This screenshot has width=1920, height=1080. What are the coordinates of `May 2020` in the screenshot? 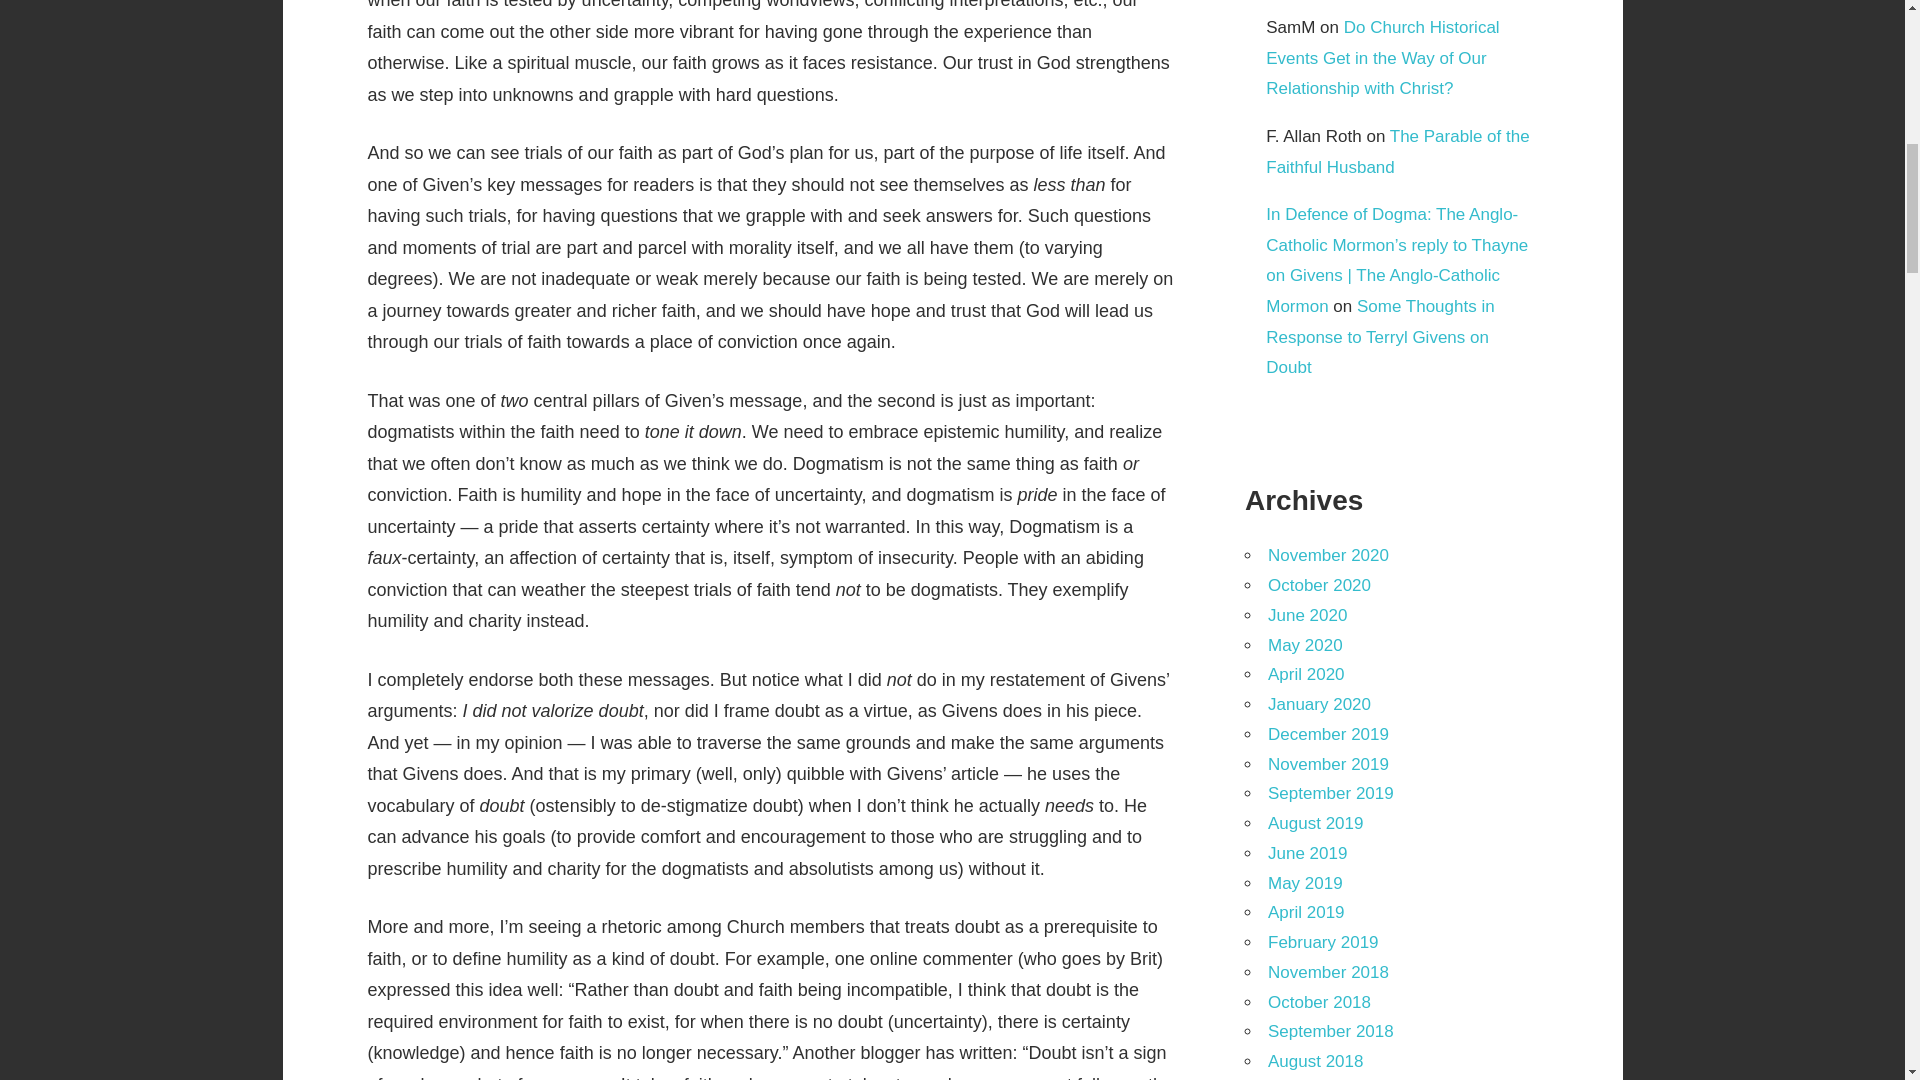 It's located at (1304, 645).